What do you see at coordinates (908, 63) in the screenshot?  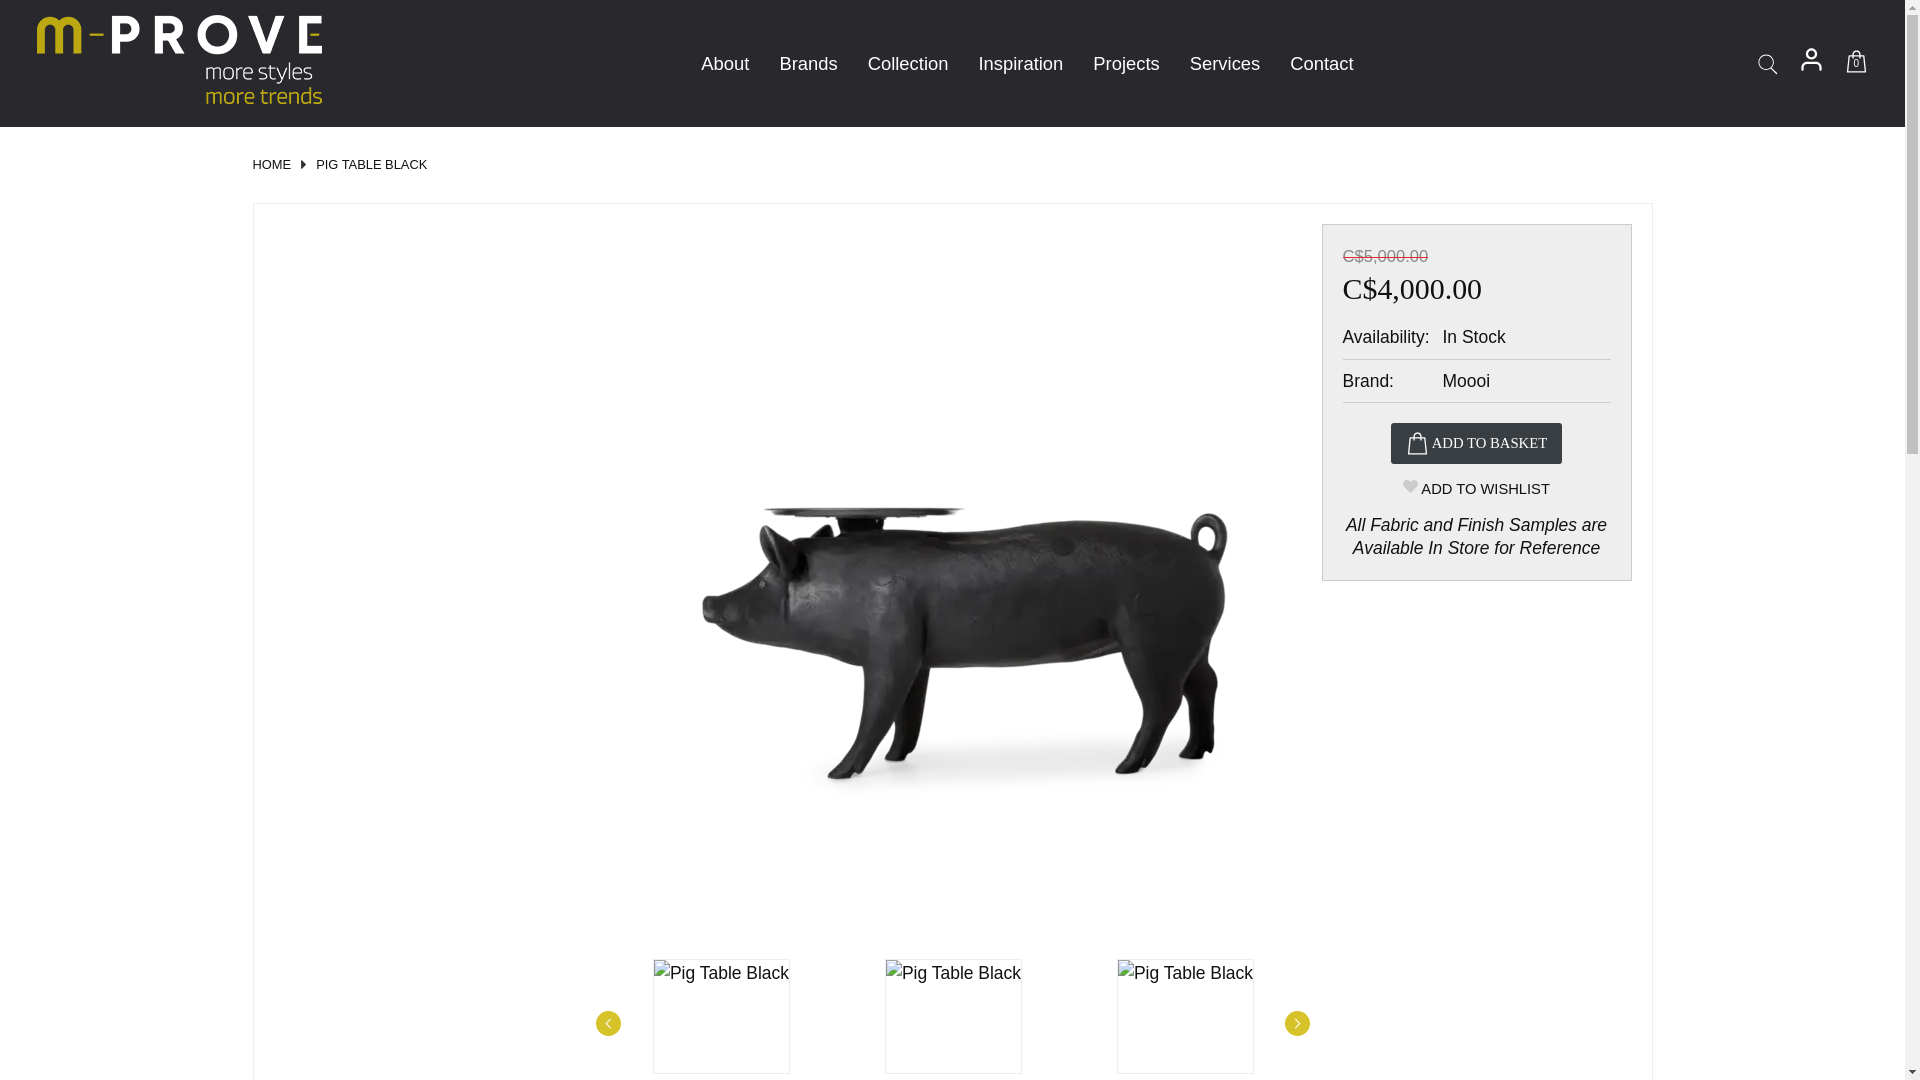 I see `Collection` at bounding box center [908, 63].